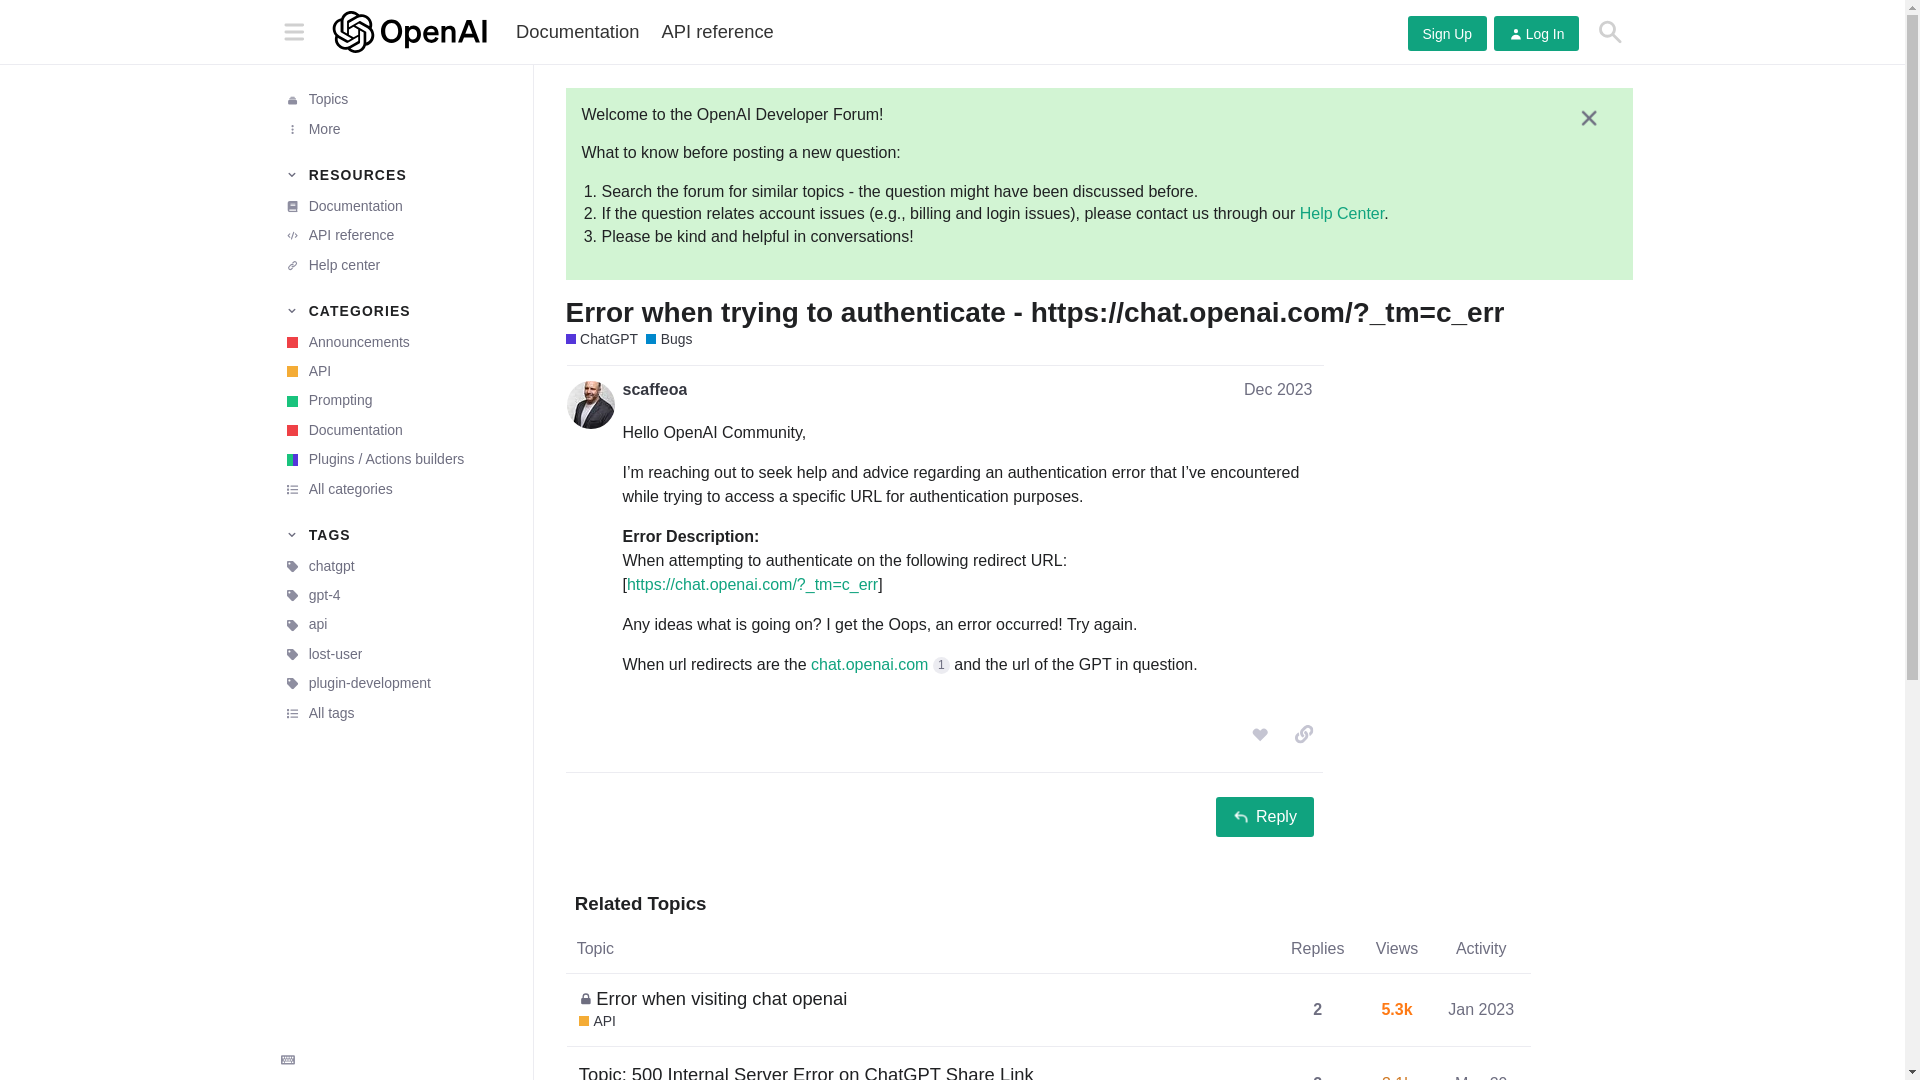 The height and width of the screenshot is (1080, 1920). I want to click on lost-user, so click(397, 654).